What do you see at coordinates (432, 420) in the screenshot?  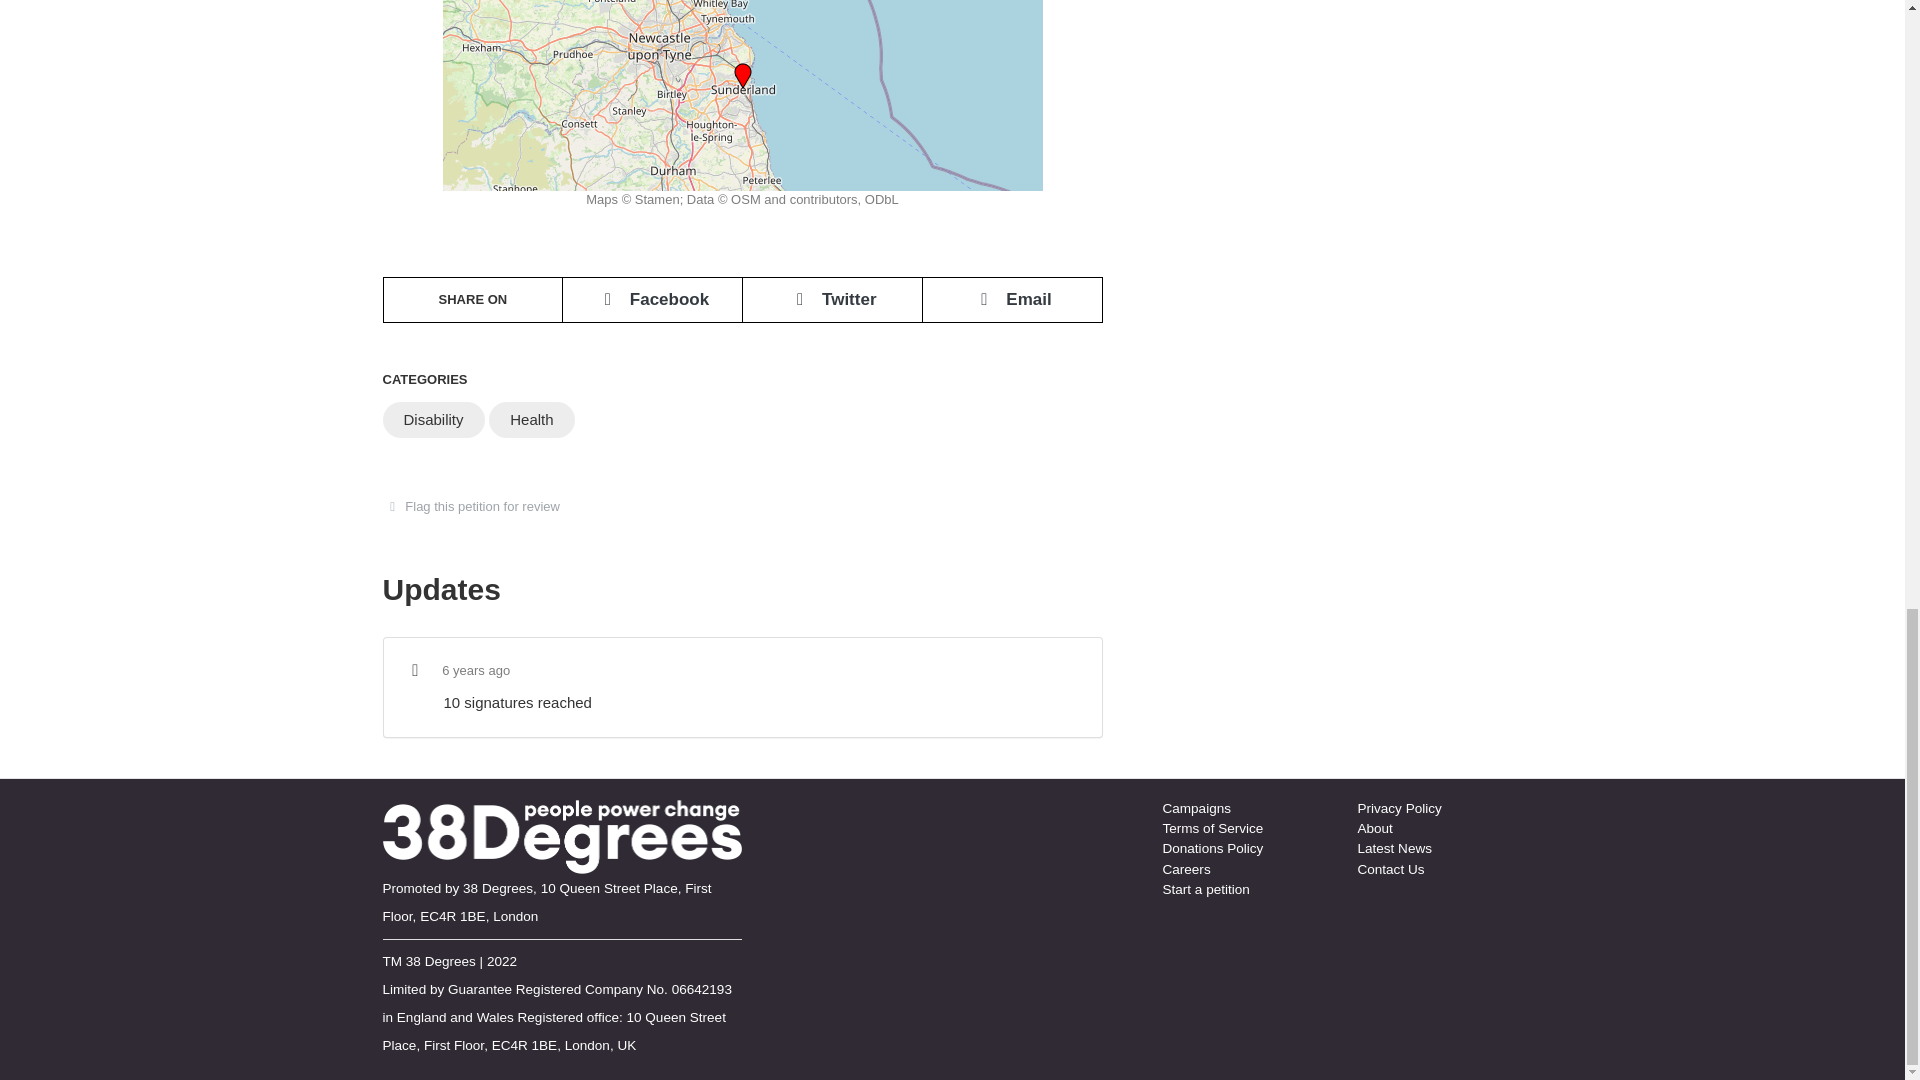 I see `Disability` at bounding box center [432, 420].